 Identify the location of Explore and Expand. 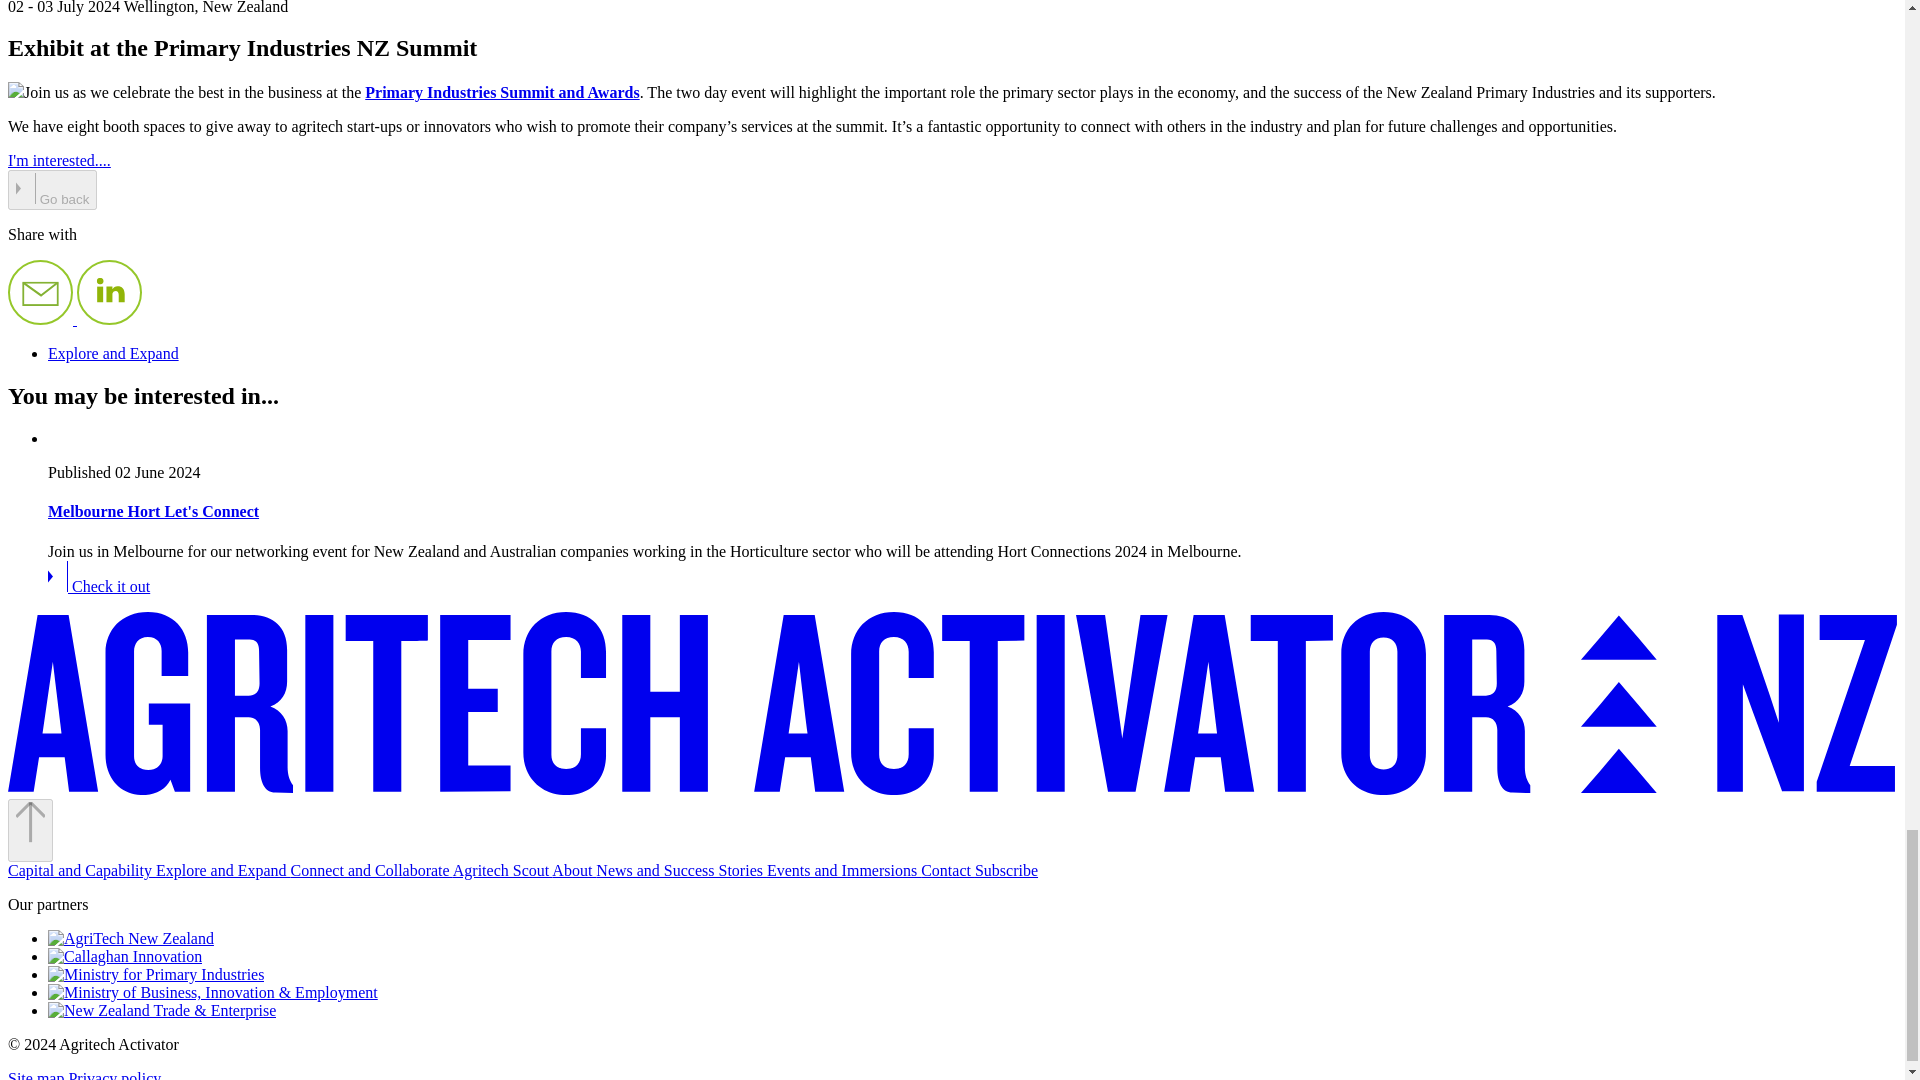
(113, 352).